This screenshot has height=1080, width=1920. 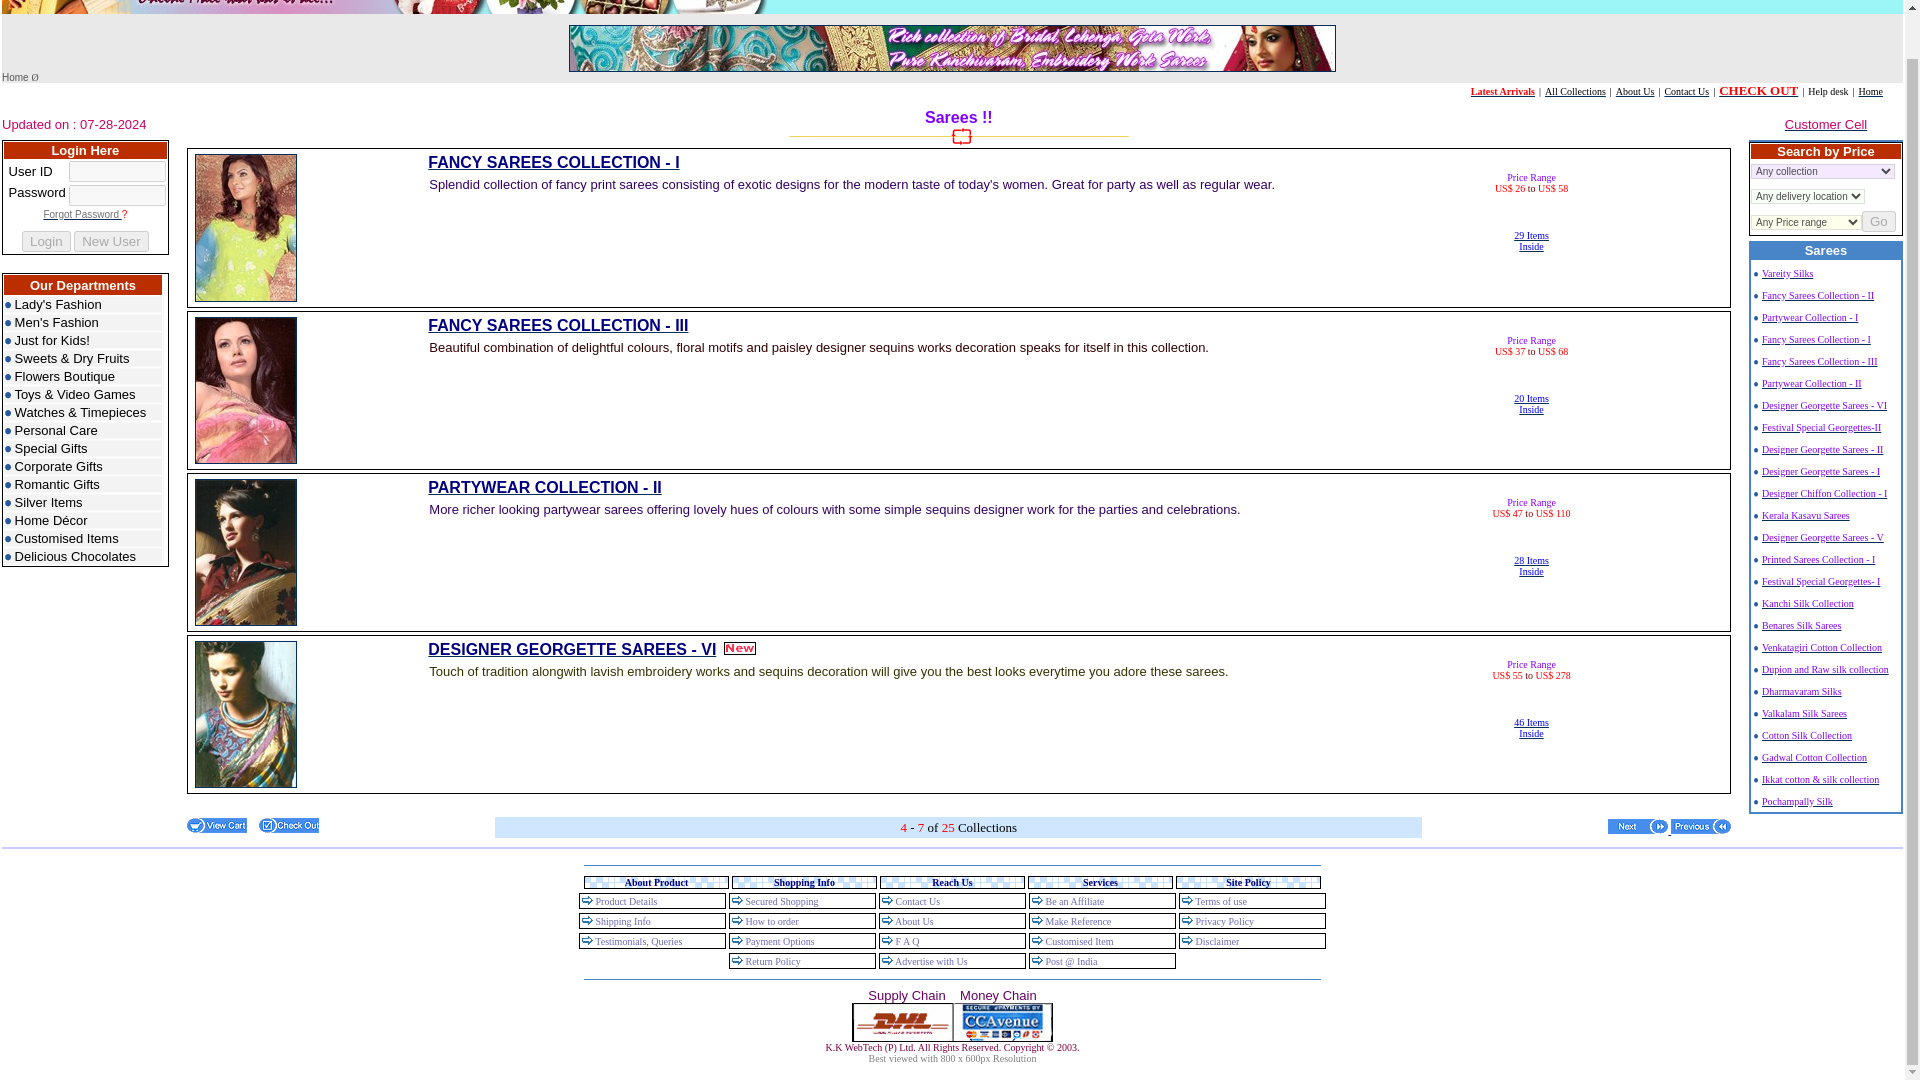 I want to click on Forgot Password, so click(x=81, y=212).